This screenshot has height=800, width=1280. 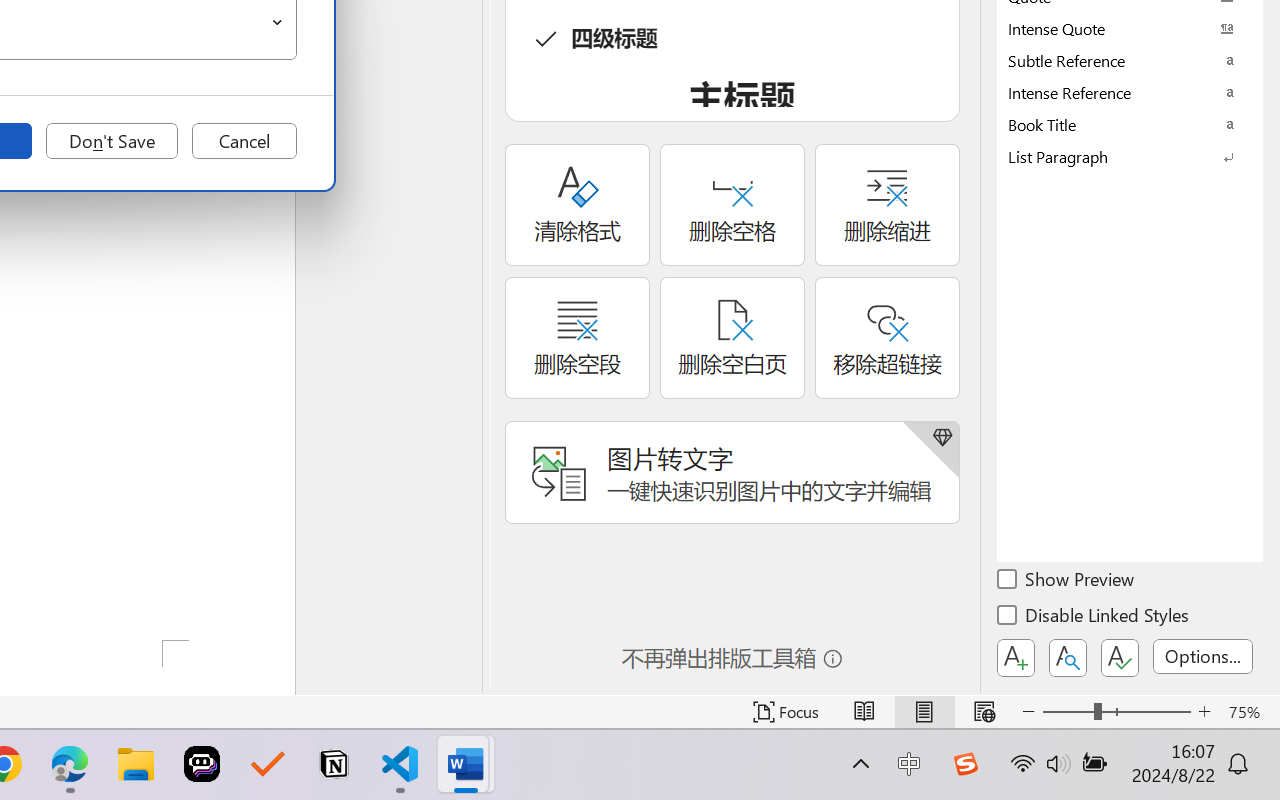 What do you see at coordinates (244, 141) in the screenshot?
I see `Cancel` at bounding box center [244, 141].